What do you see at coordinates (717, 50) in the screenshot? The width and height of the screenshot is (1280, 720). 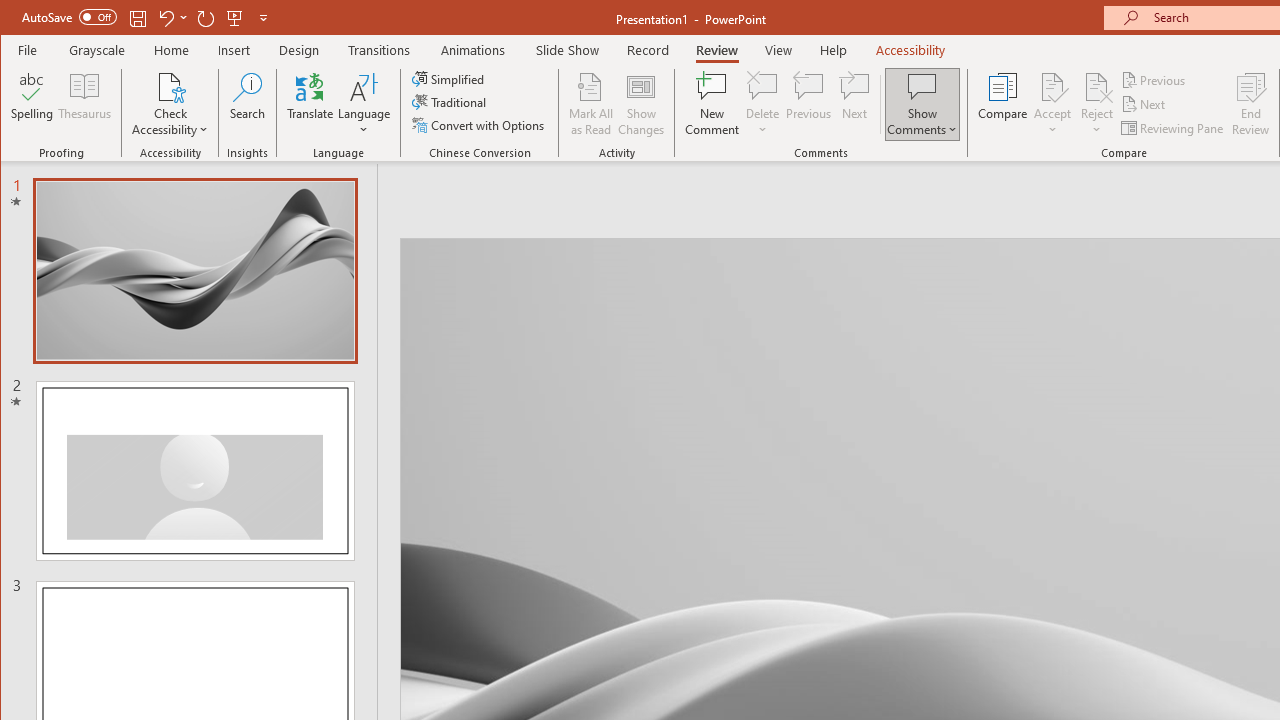 I see `Review` at bounding box center [717, 50].